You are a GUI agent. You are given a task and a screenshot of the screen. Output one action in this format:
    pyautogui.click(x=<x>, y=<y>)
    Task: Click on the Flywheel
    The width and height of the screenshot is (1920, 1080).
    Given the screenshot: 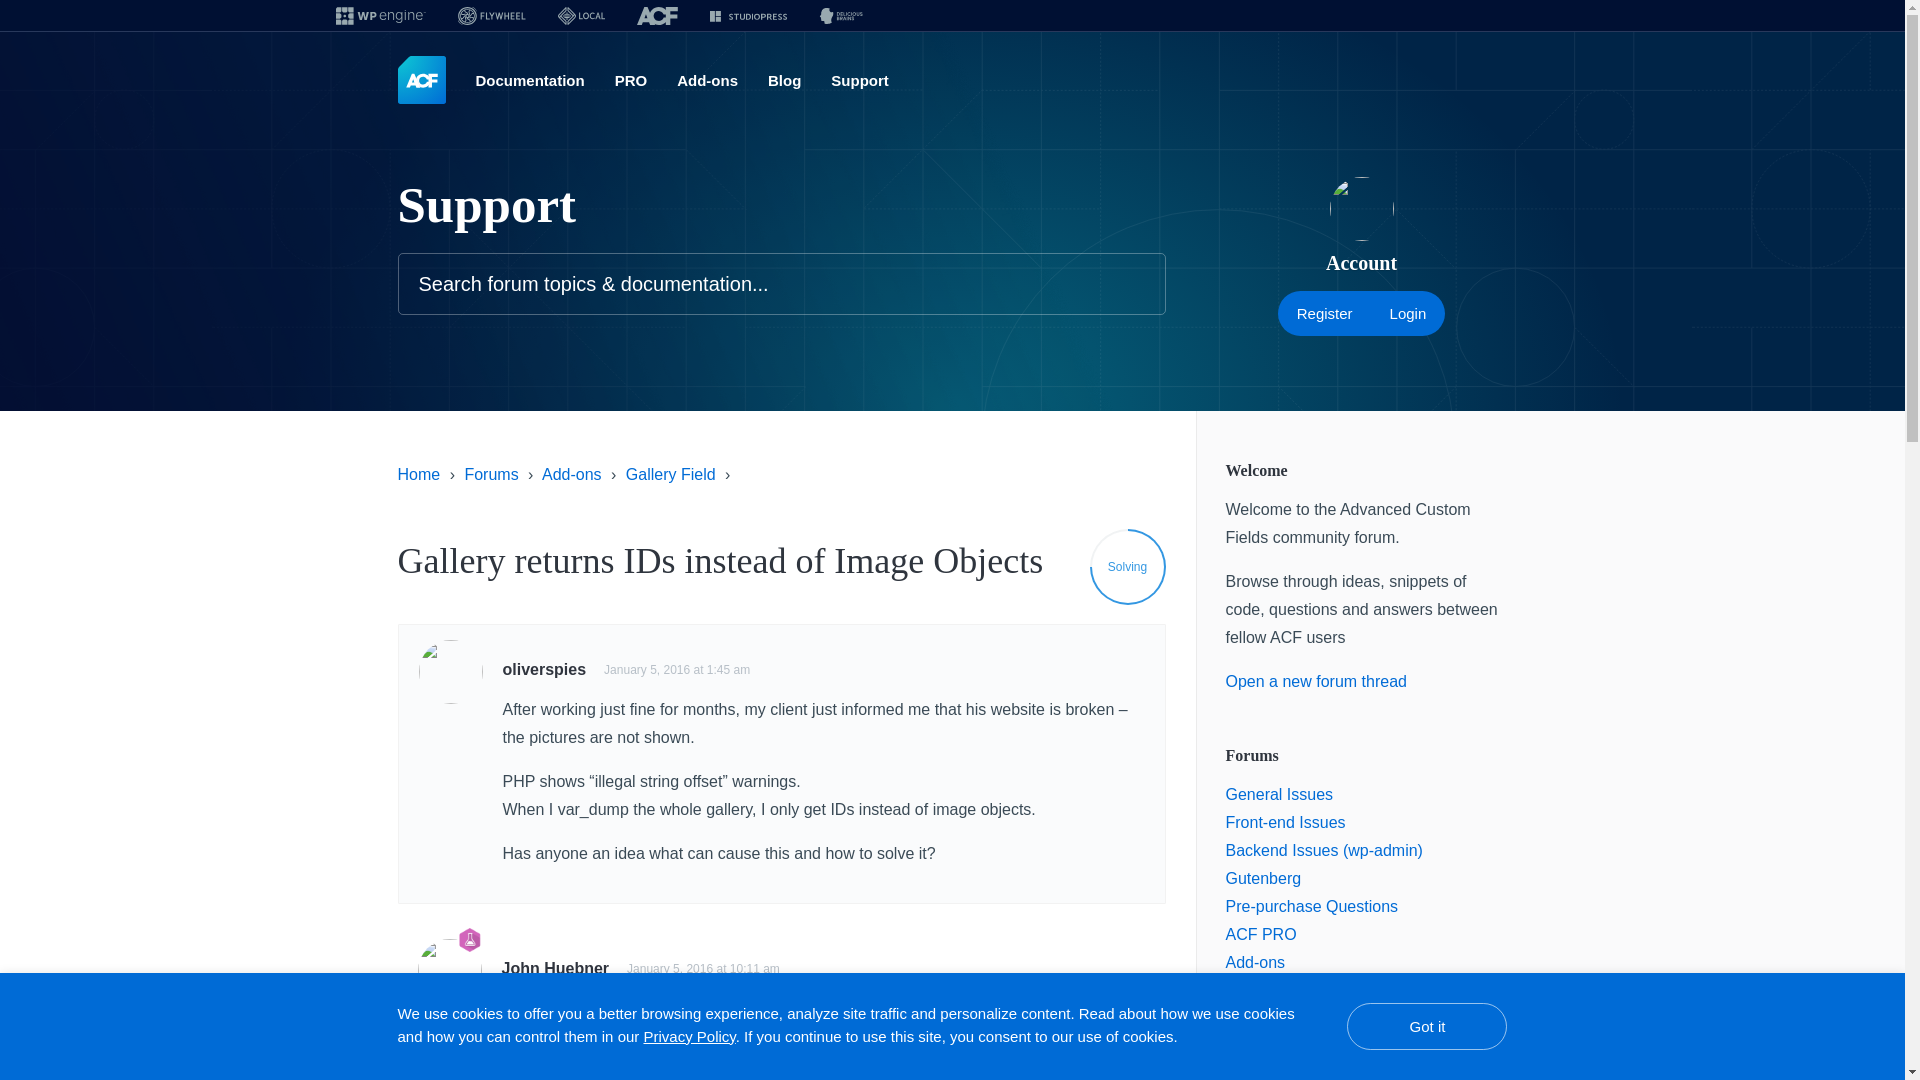 What is the action you would take?
    pyautogui.click(x=491, y=16)
    